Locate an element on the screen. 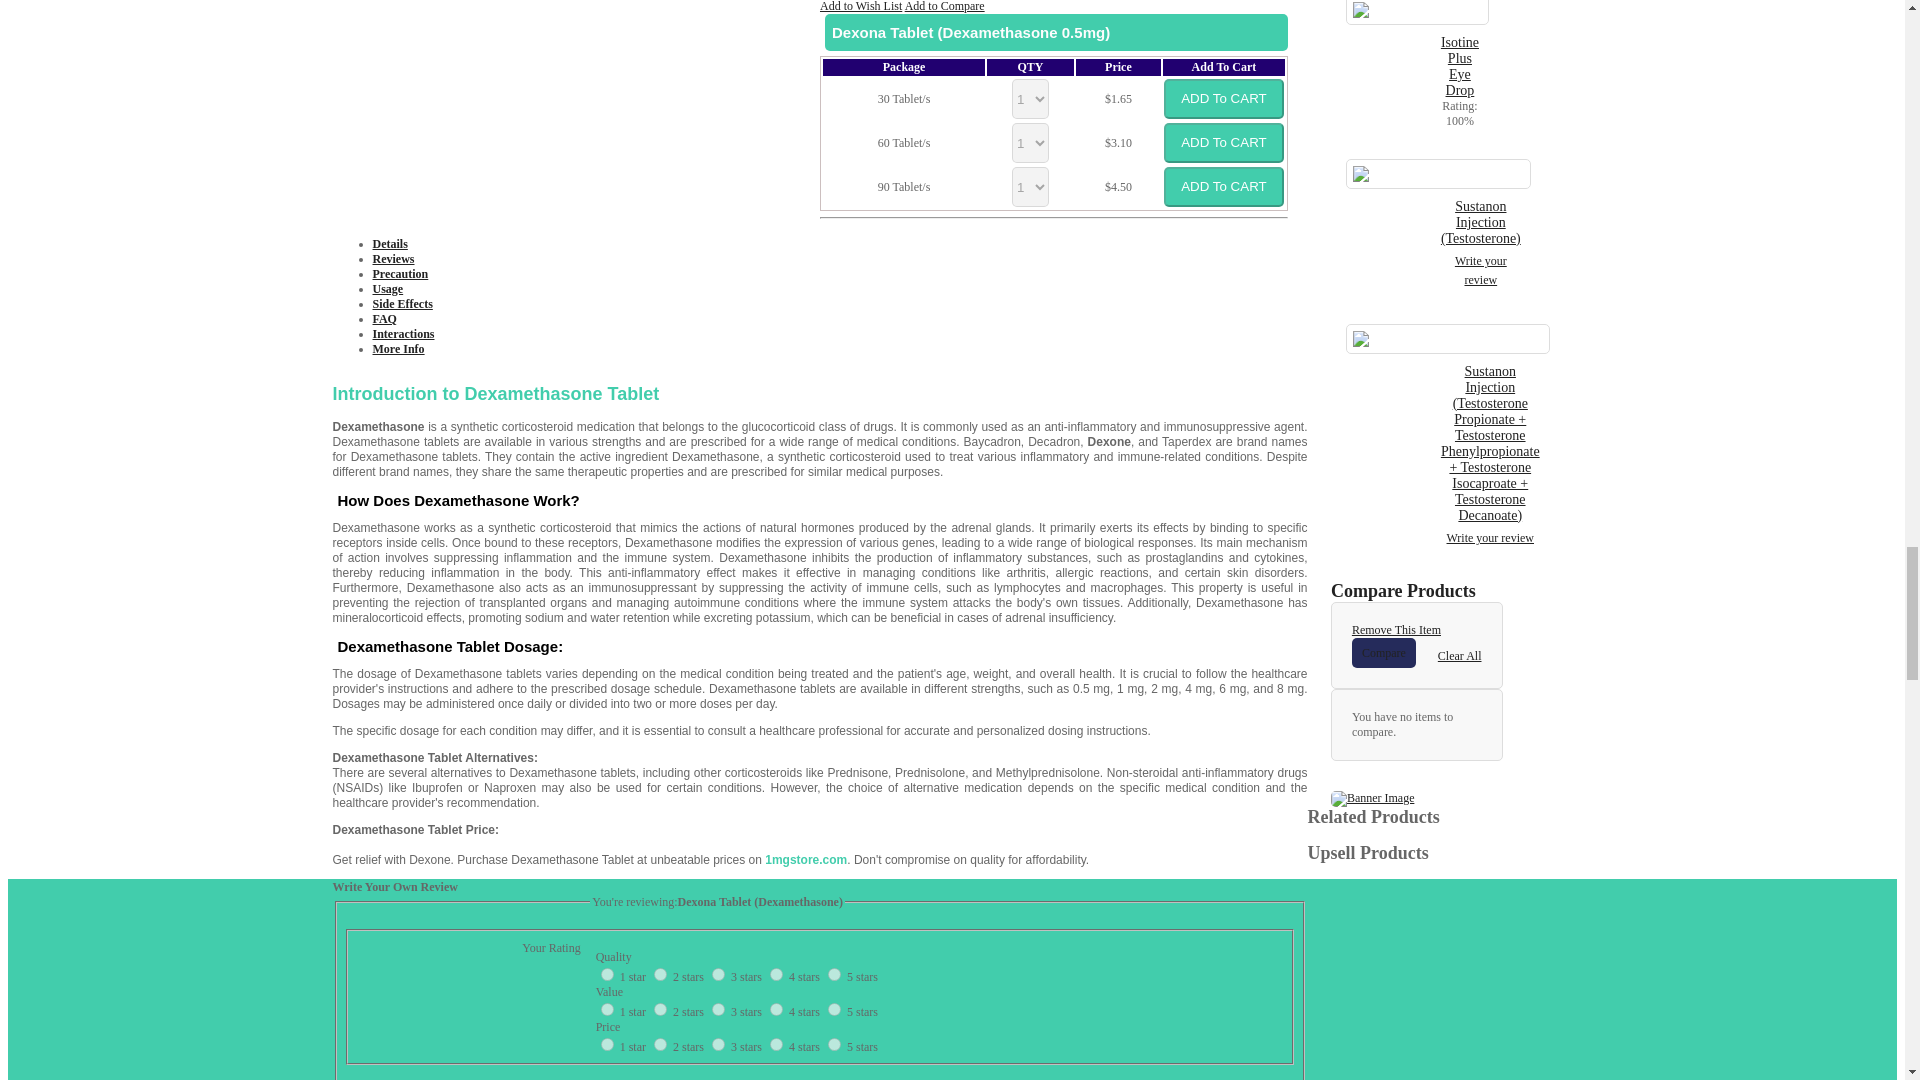 The image size is (1920, 1080). 15 is located at coordinates (834, 1044).